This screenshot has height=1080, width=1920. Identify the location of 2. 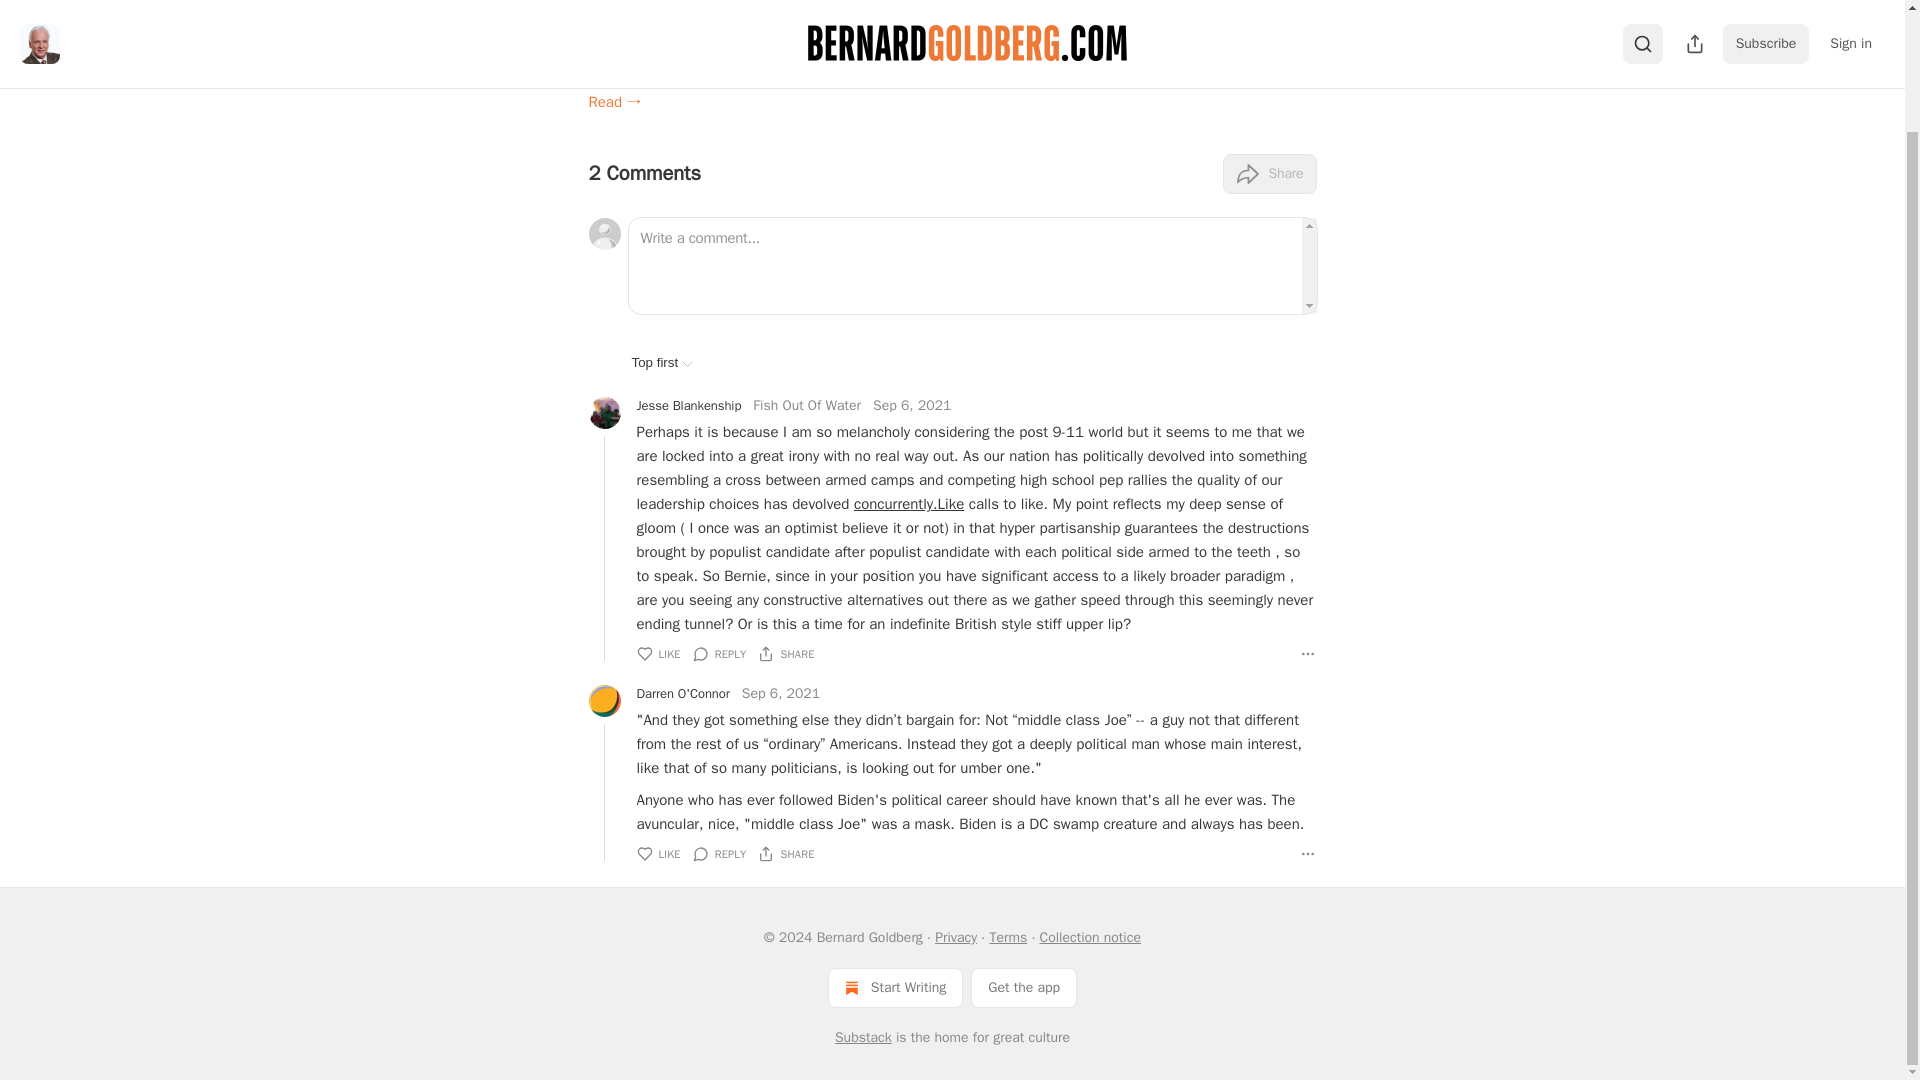
(858, 28).